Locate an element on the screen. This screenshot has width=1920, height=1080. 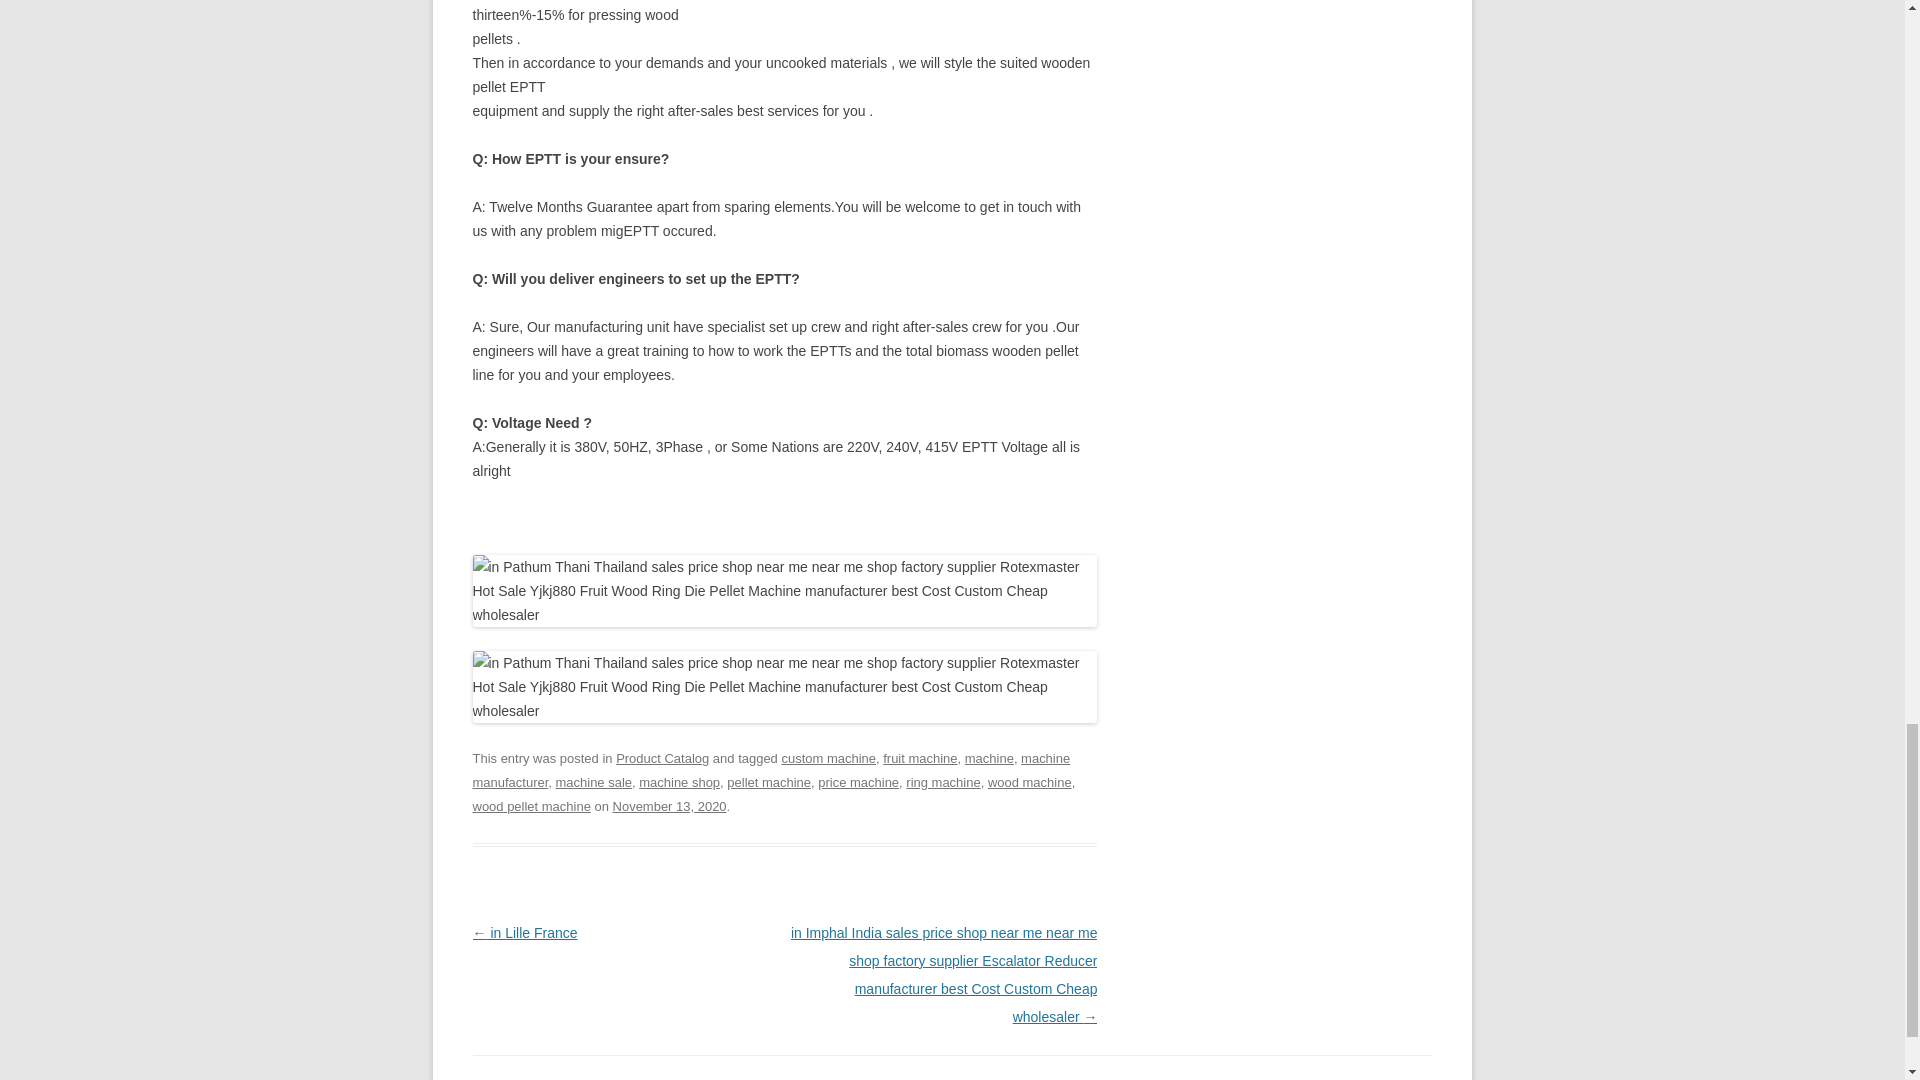
fruit machine is located at coordinates (920, 758).